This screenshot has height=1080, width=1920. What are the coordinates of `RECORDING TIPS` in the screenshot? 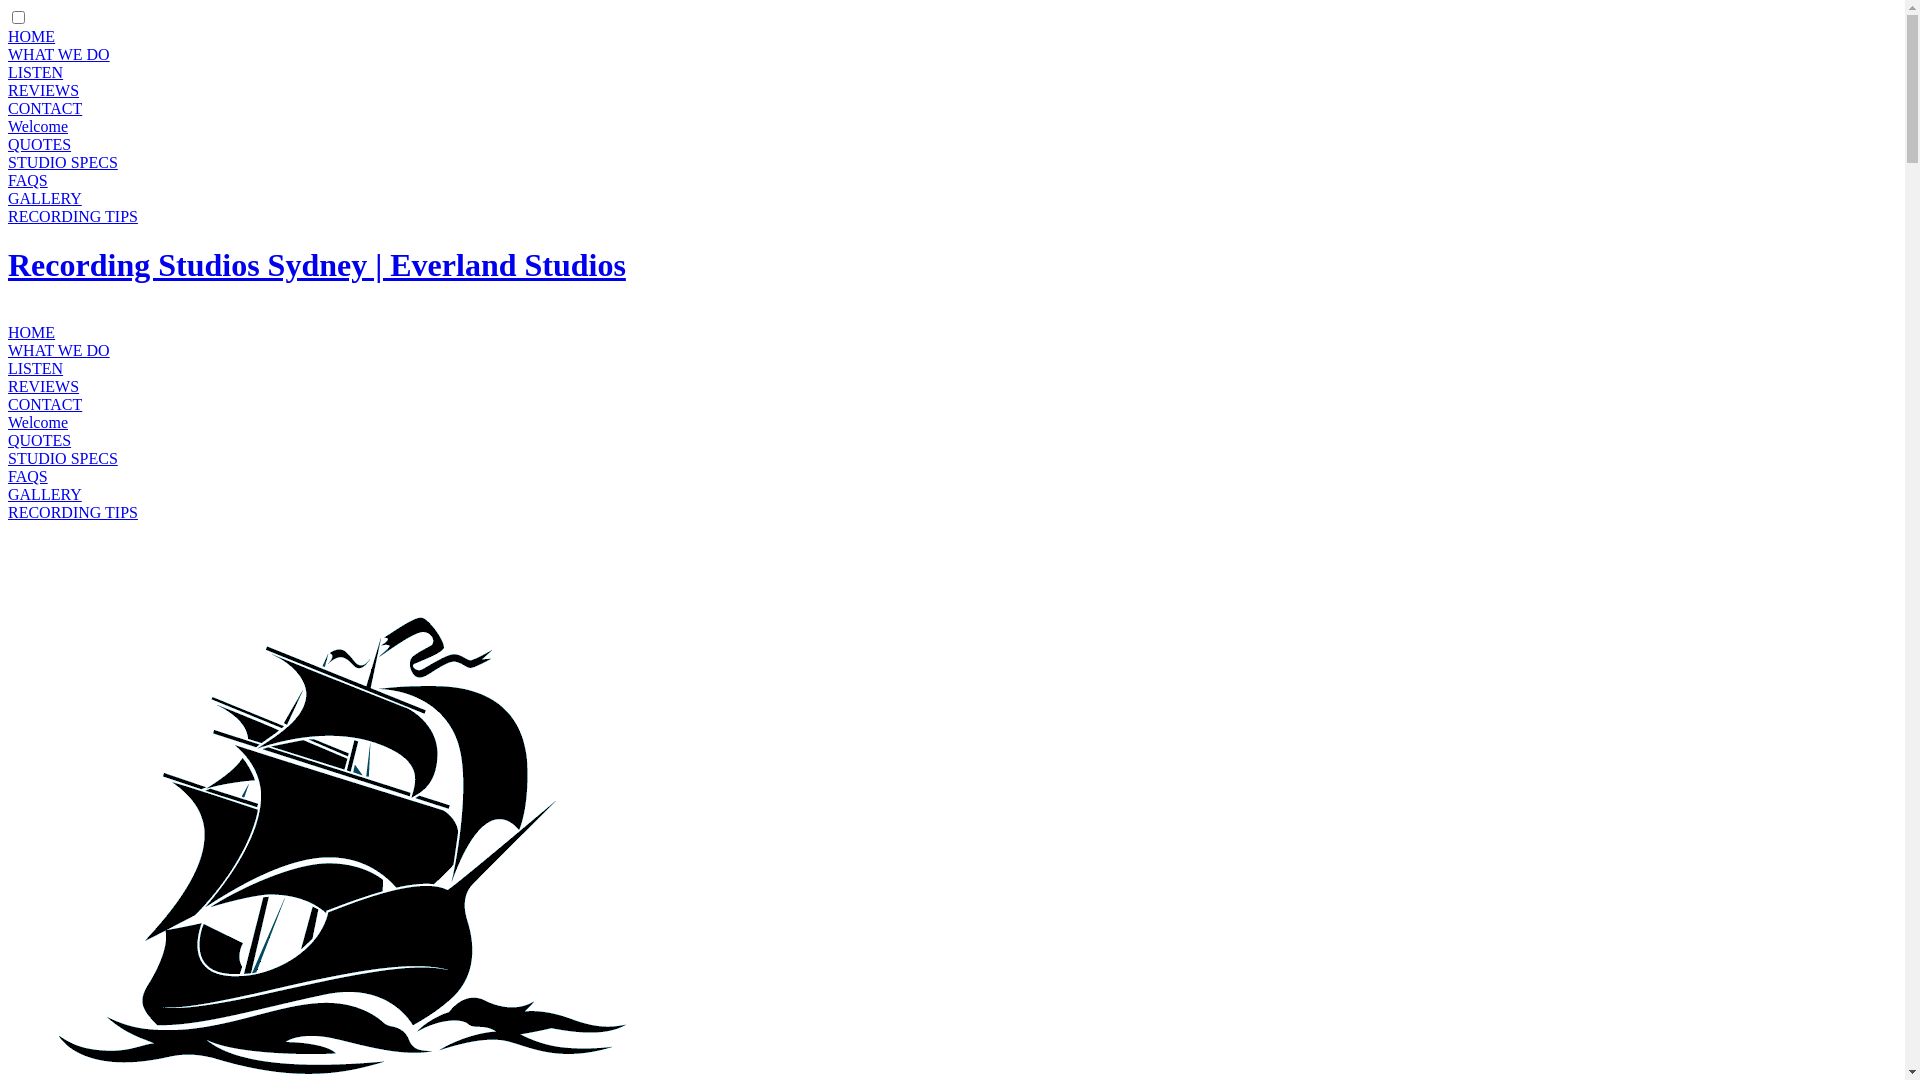 It's located at (73, 512).